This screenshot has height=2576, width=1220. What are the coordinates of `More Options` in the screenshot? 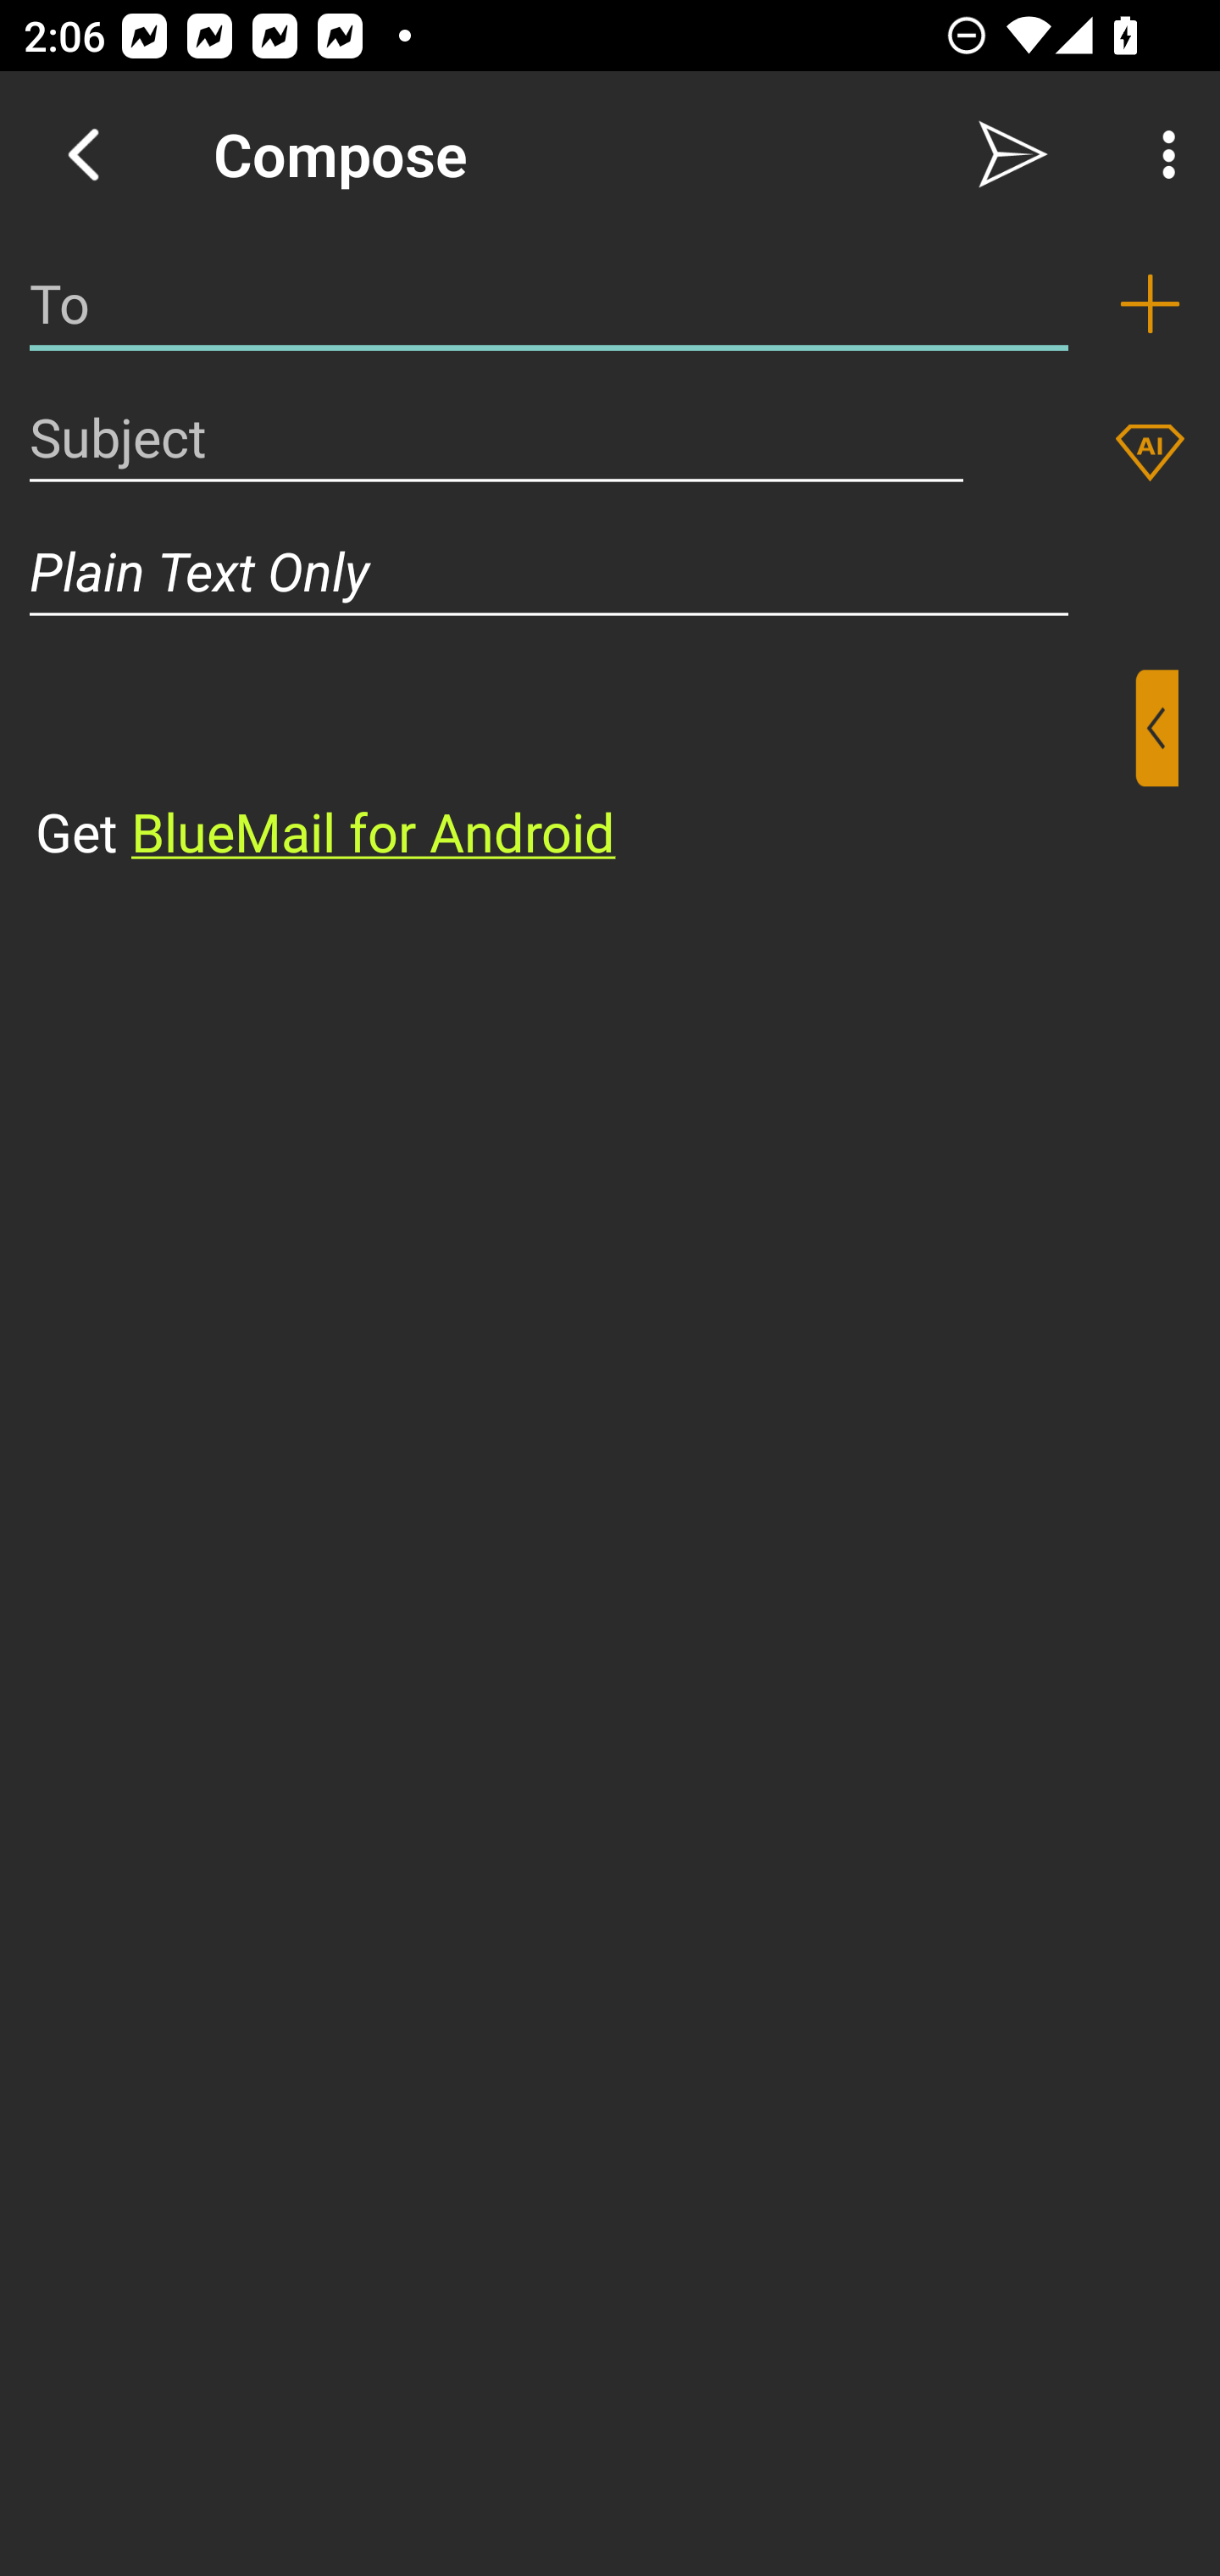 It's located at (1161, 154).